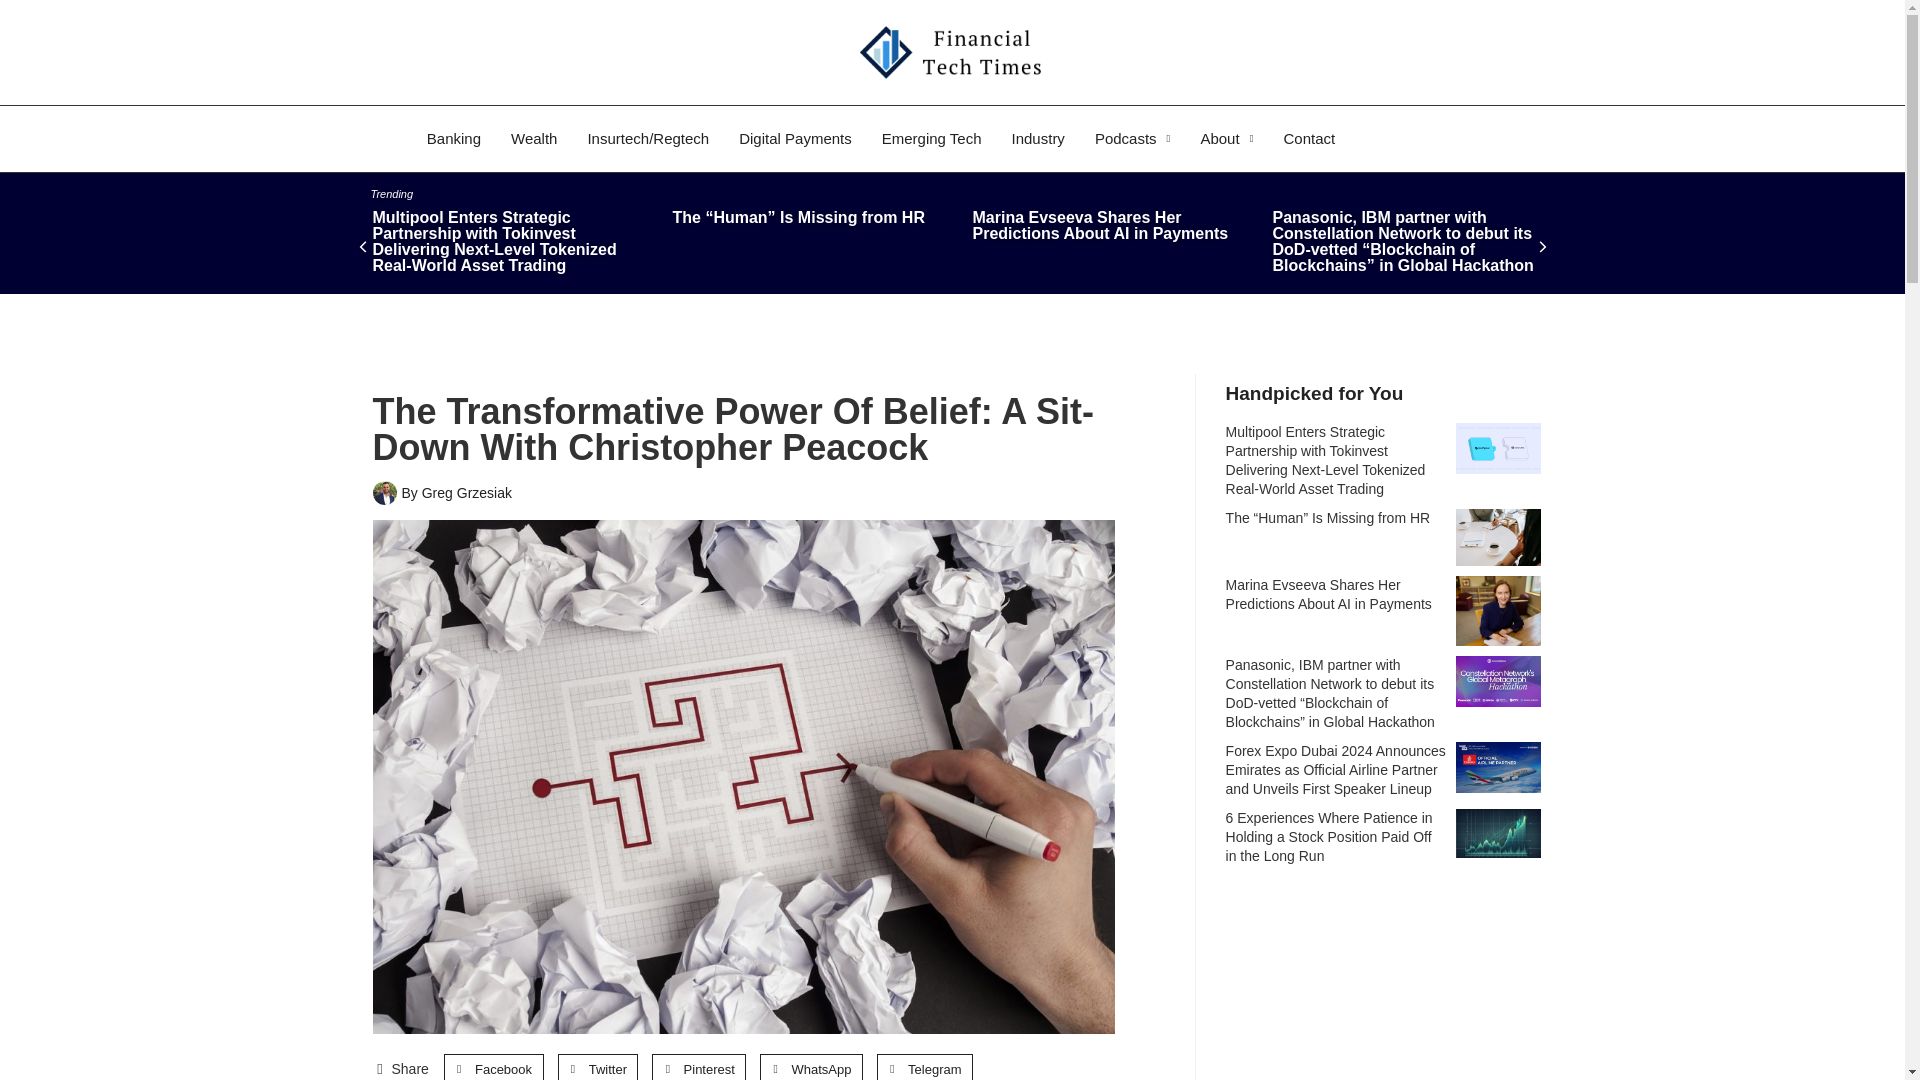 The height and width of the screenshot is (1080, 1920). I want to click on pexels-alex-green-5699480, so click(1498, 536).